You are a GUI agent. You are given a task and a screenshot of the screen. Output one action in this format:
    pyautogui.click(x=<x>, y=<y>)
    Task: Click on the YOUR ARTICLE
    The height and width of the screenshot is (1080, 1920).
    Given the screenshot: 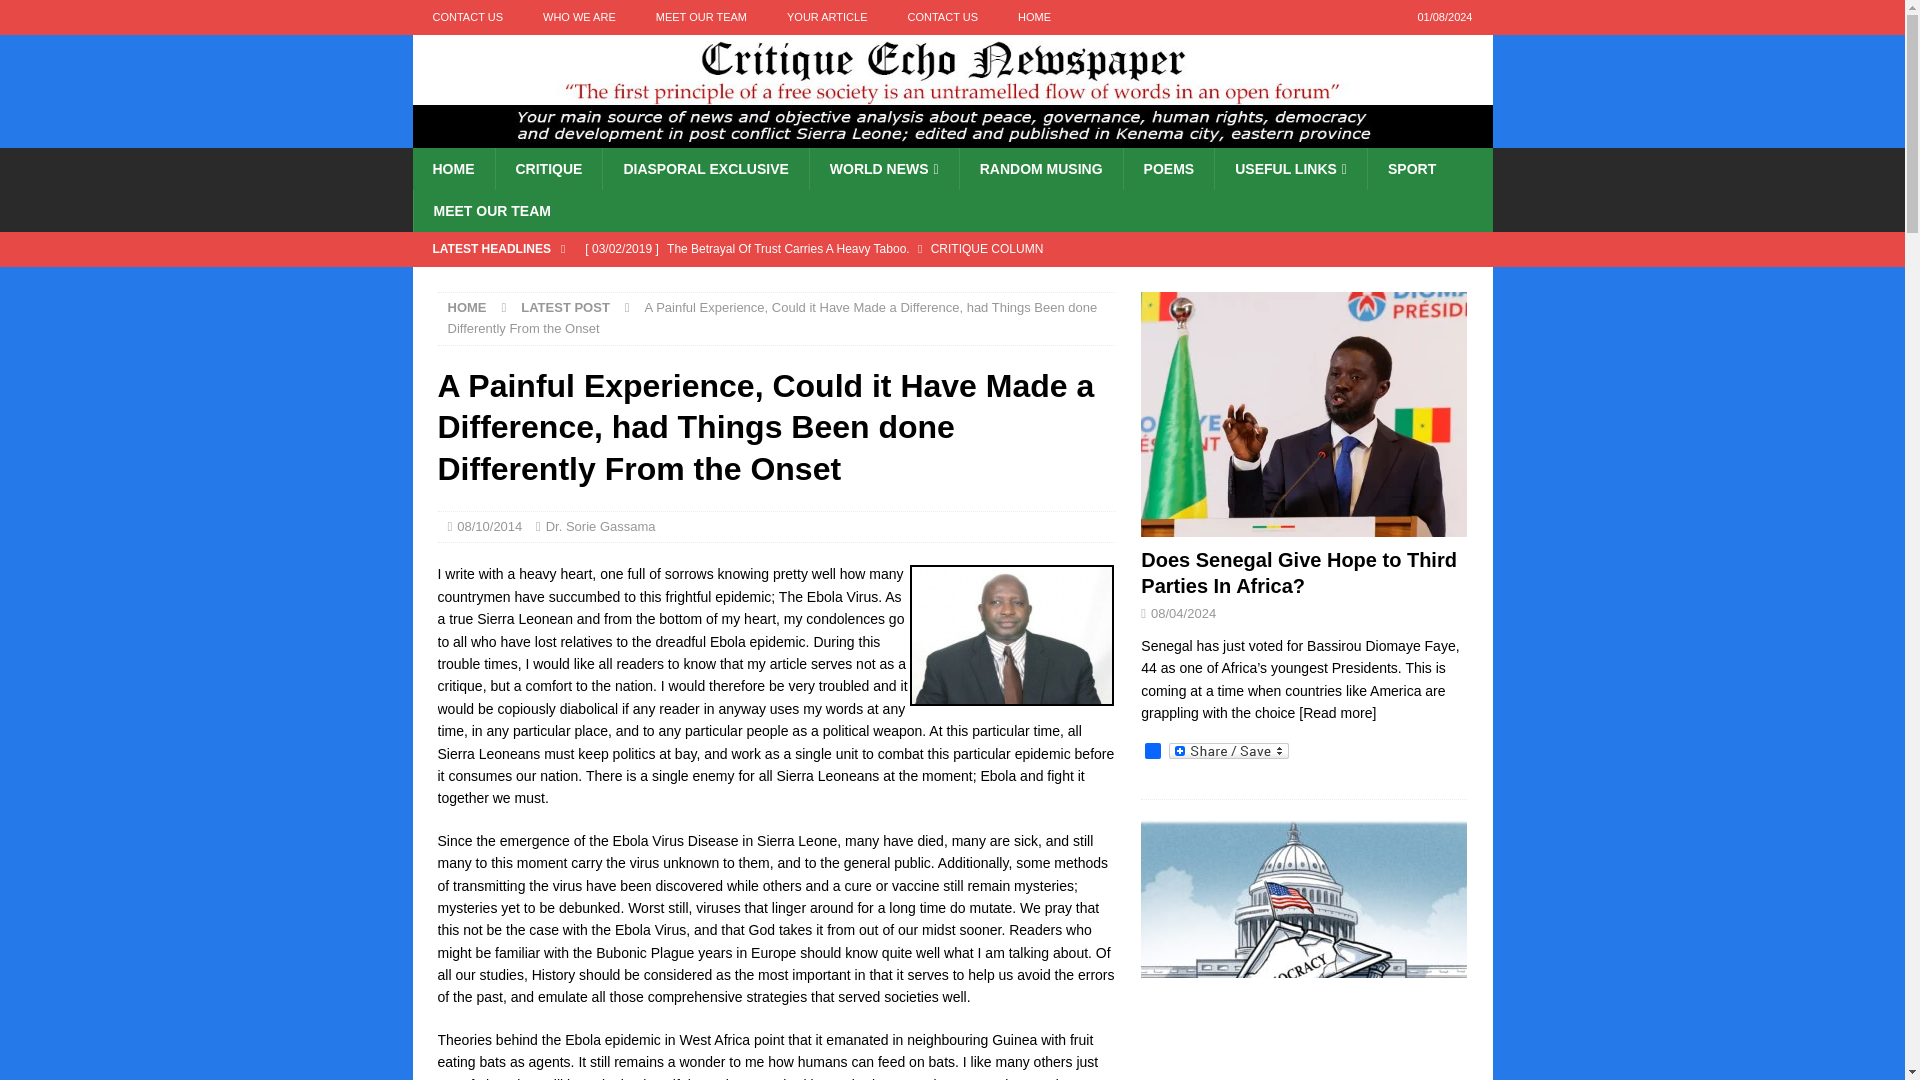 What is the action you would take?
    pyautogui.click(x=826, y=17)
    